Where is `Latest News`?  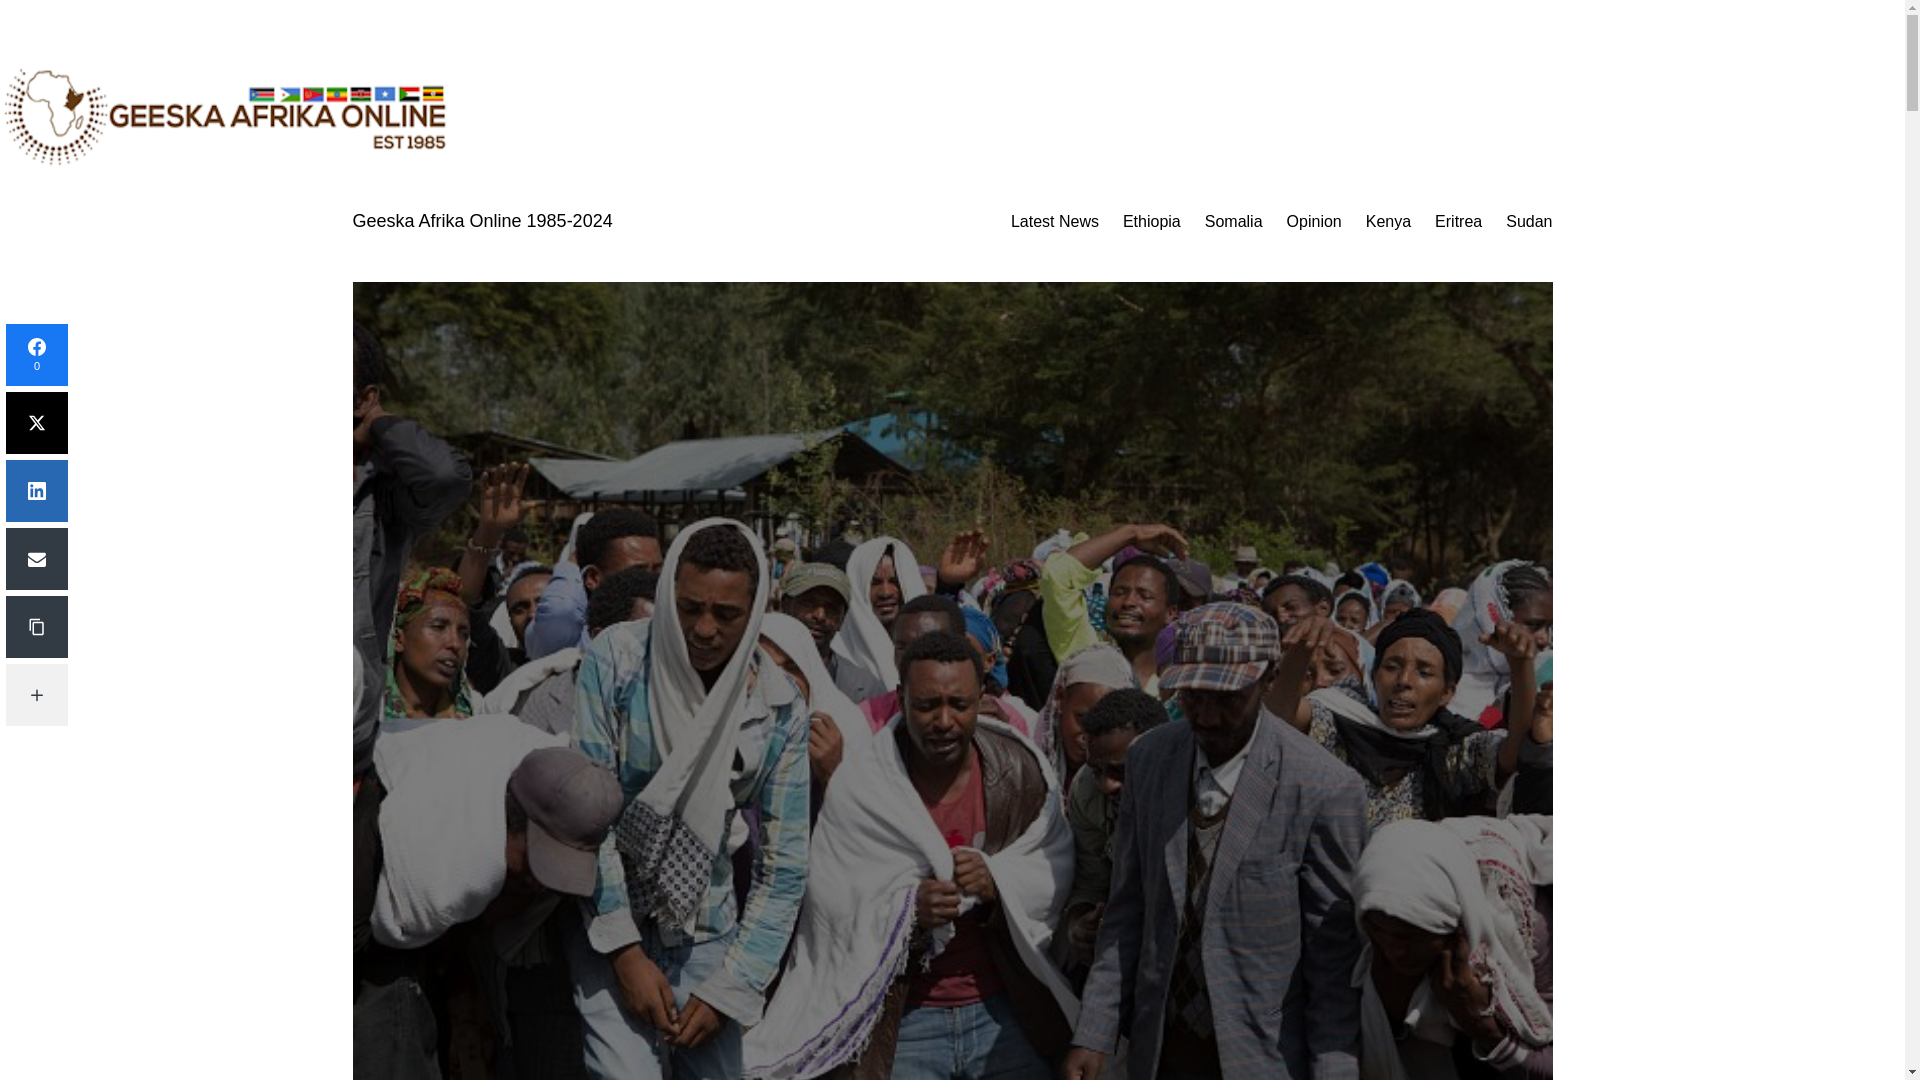 Latest News is located at coordinates (1054, 222).